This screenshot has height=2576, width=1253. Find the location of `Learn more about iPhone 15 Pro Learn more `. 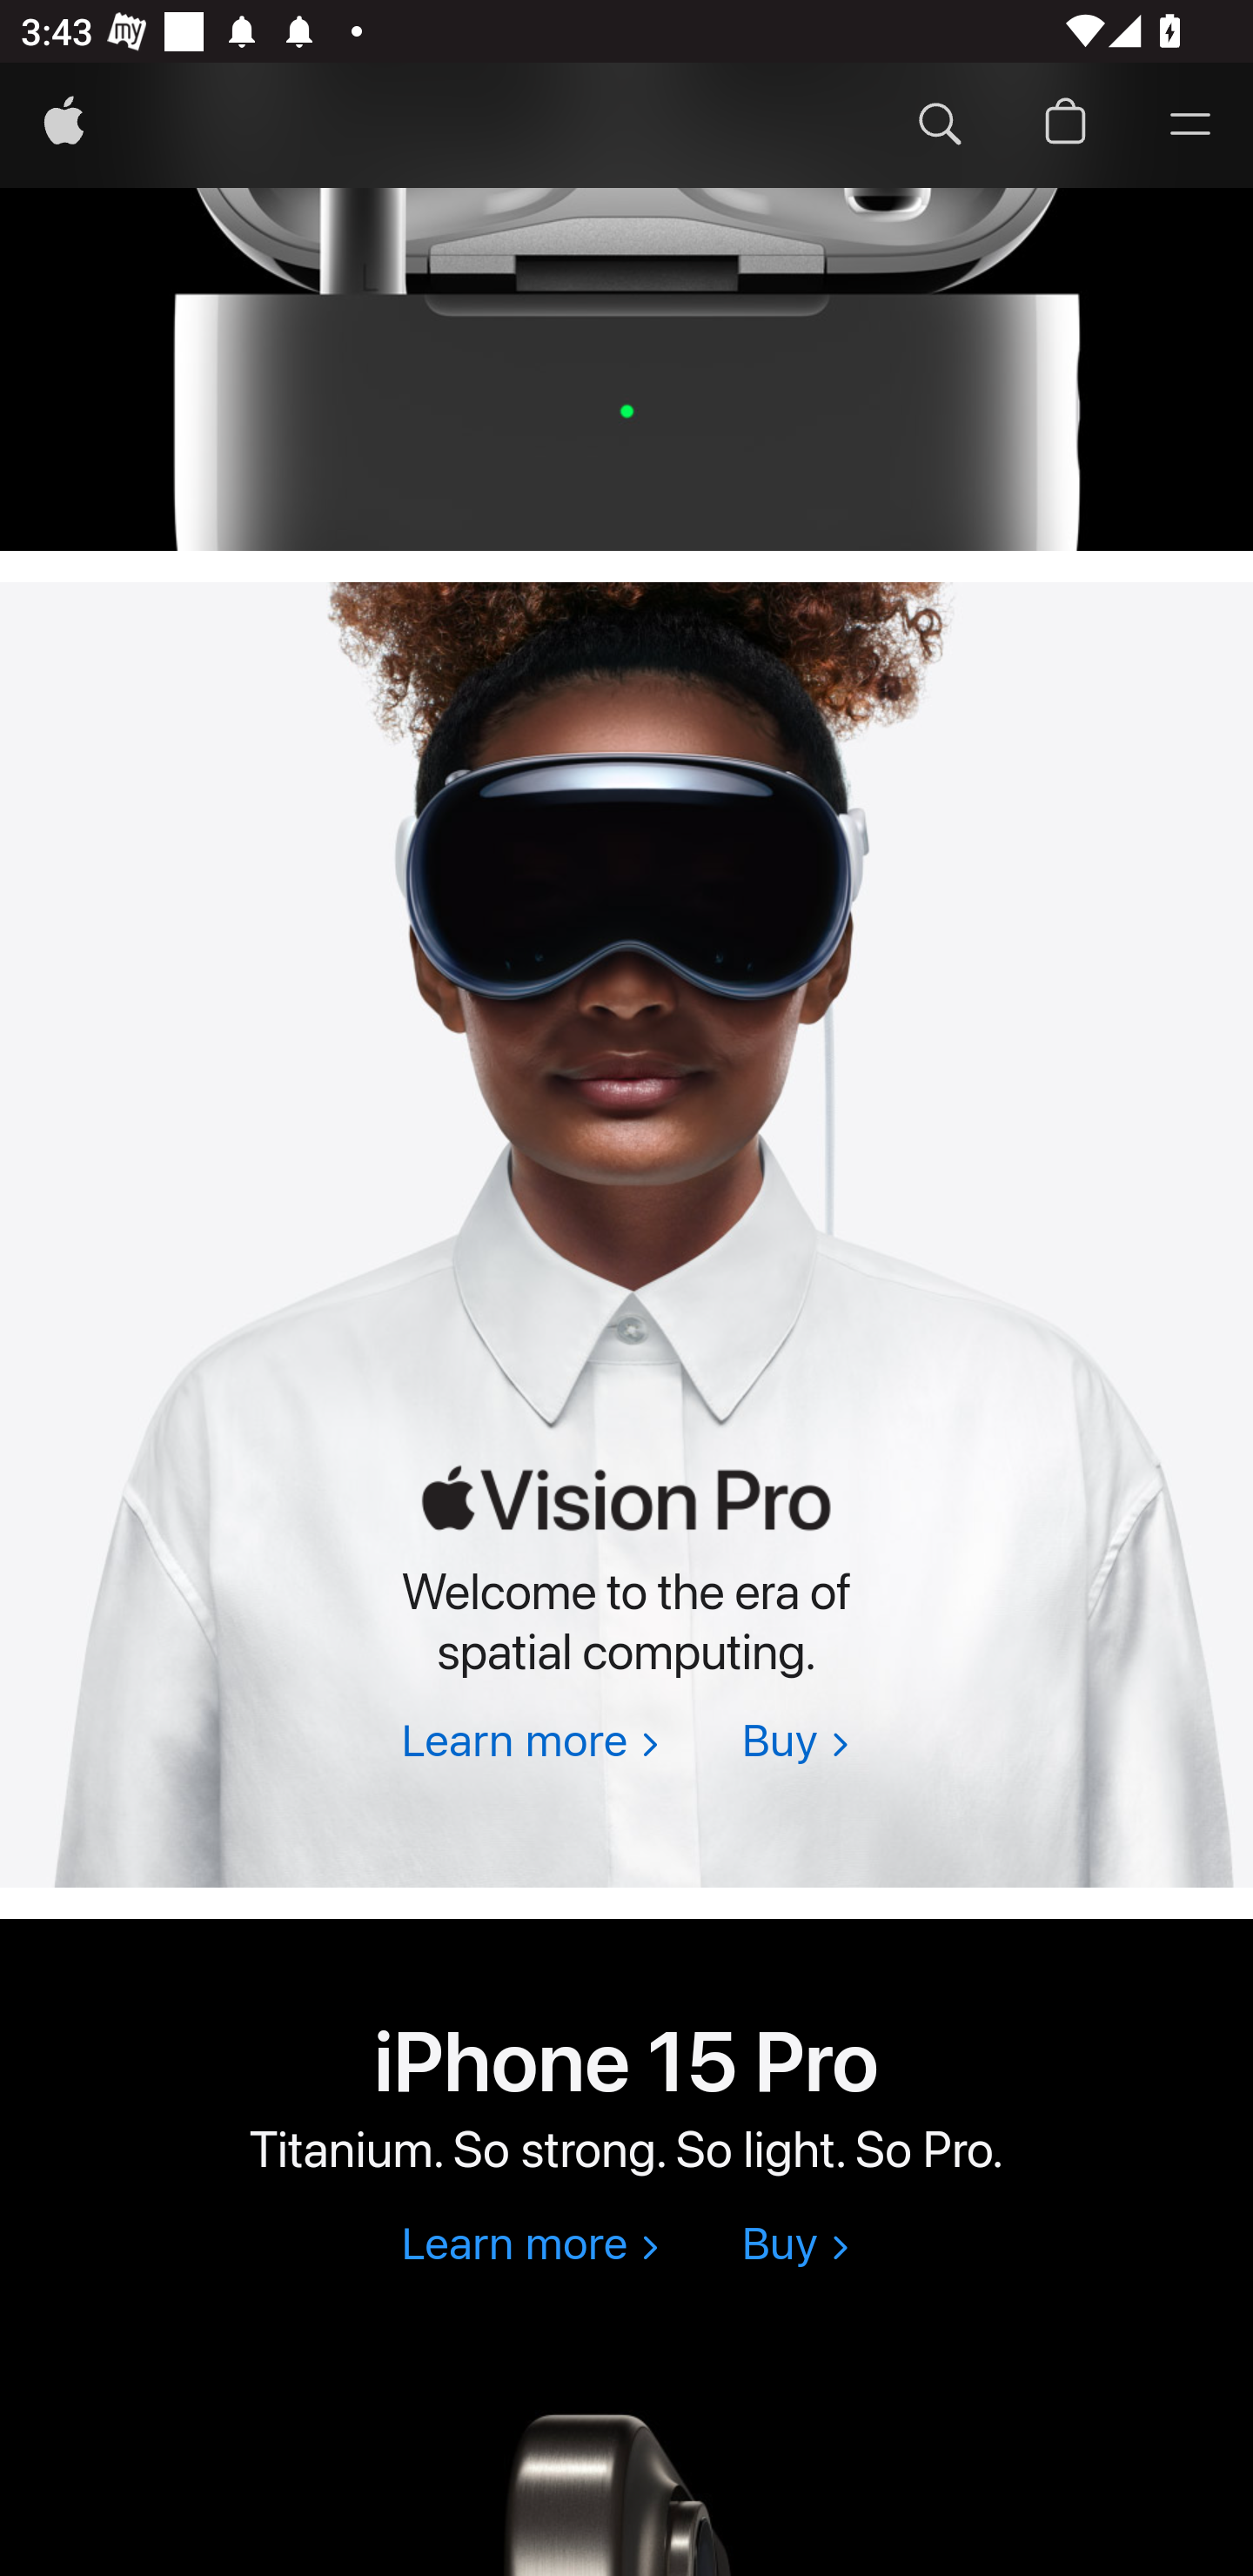

Learn more about iPhone 15 Pro Learn more  is located at coordinates (529, 2245).